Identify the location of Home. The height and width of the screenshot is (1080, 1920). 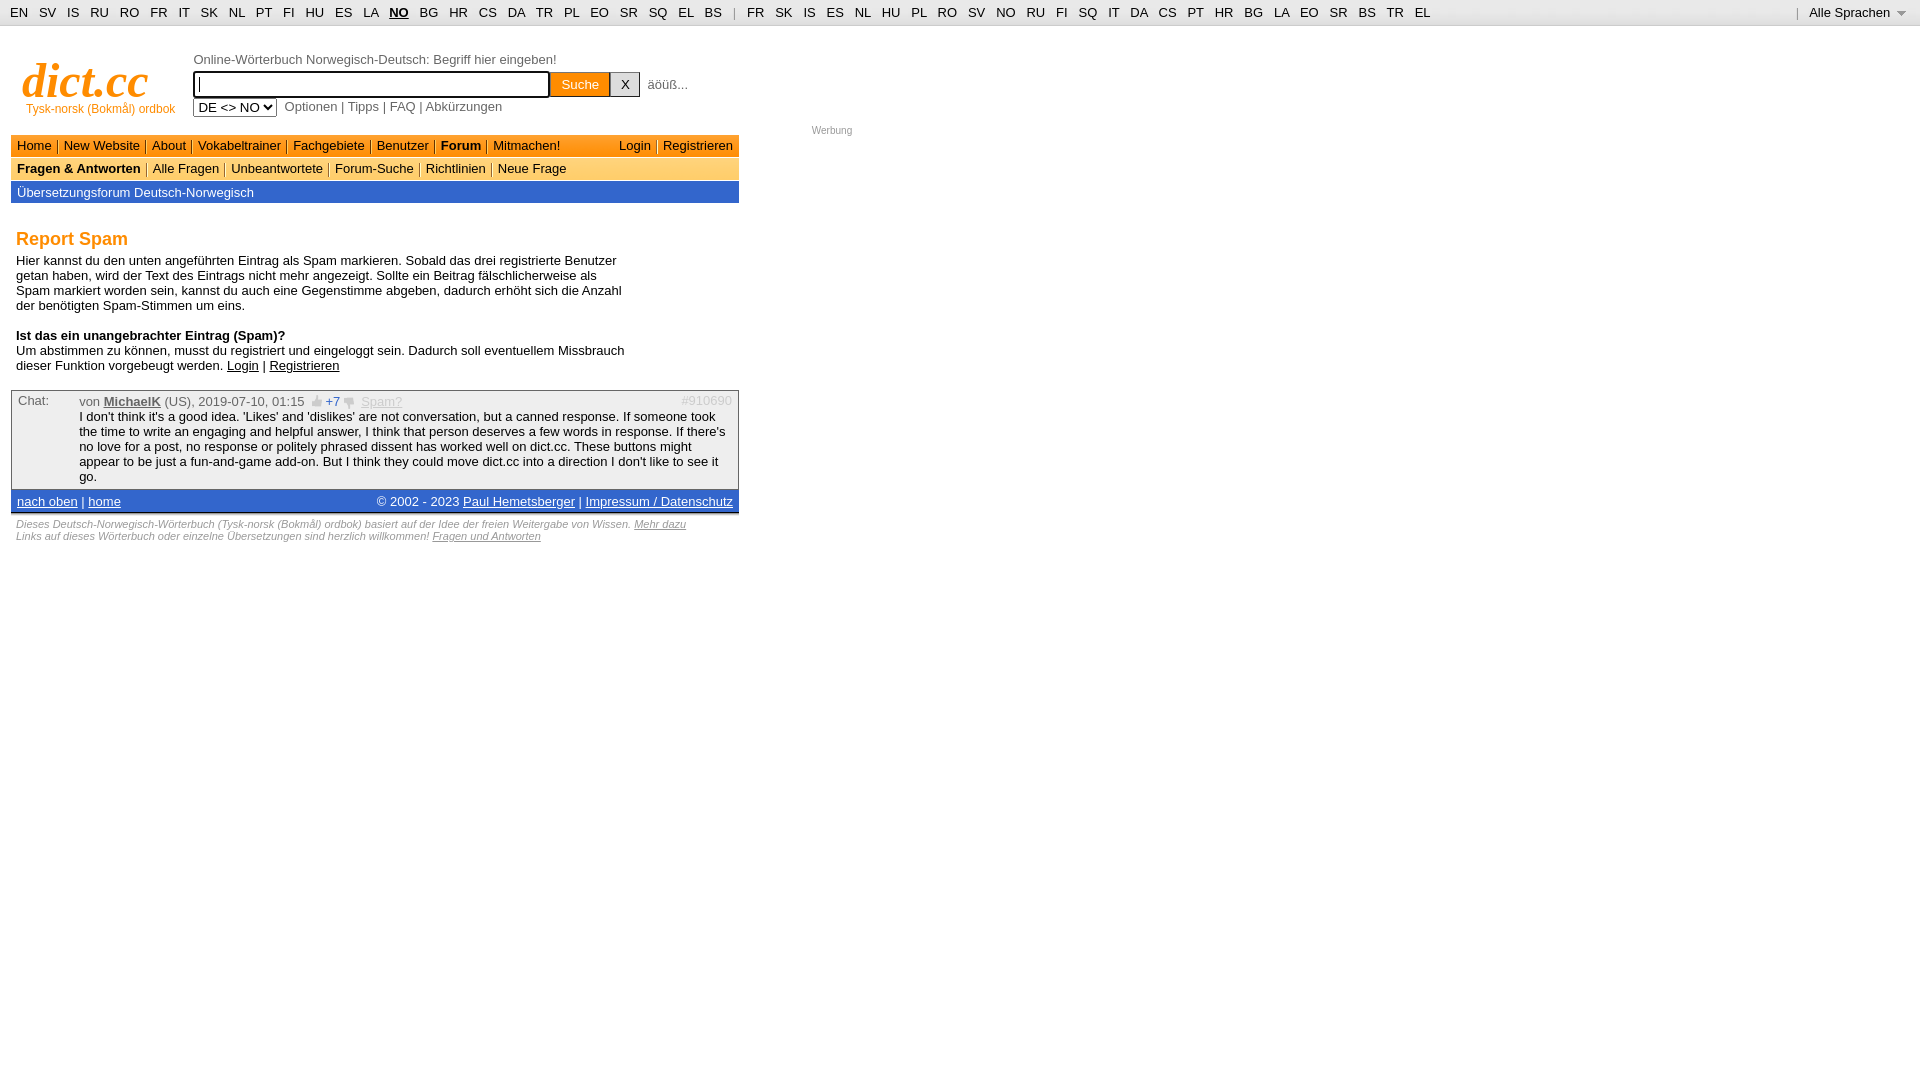
(34, 146).